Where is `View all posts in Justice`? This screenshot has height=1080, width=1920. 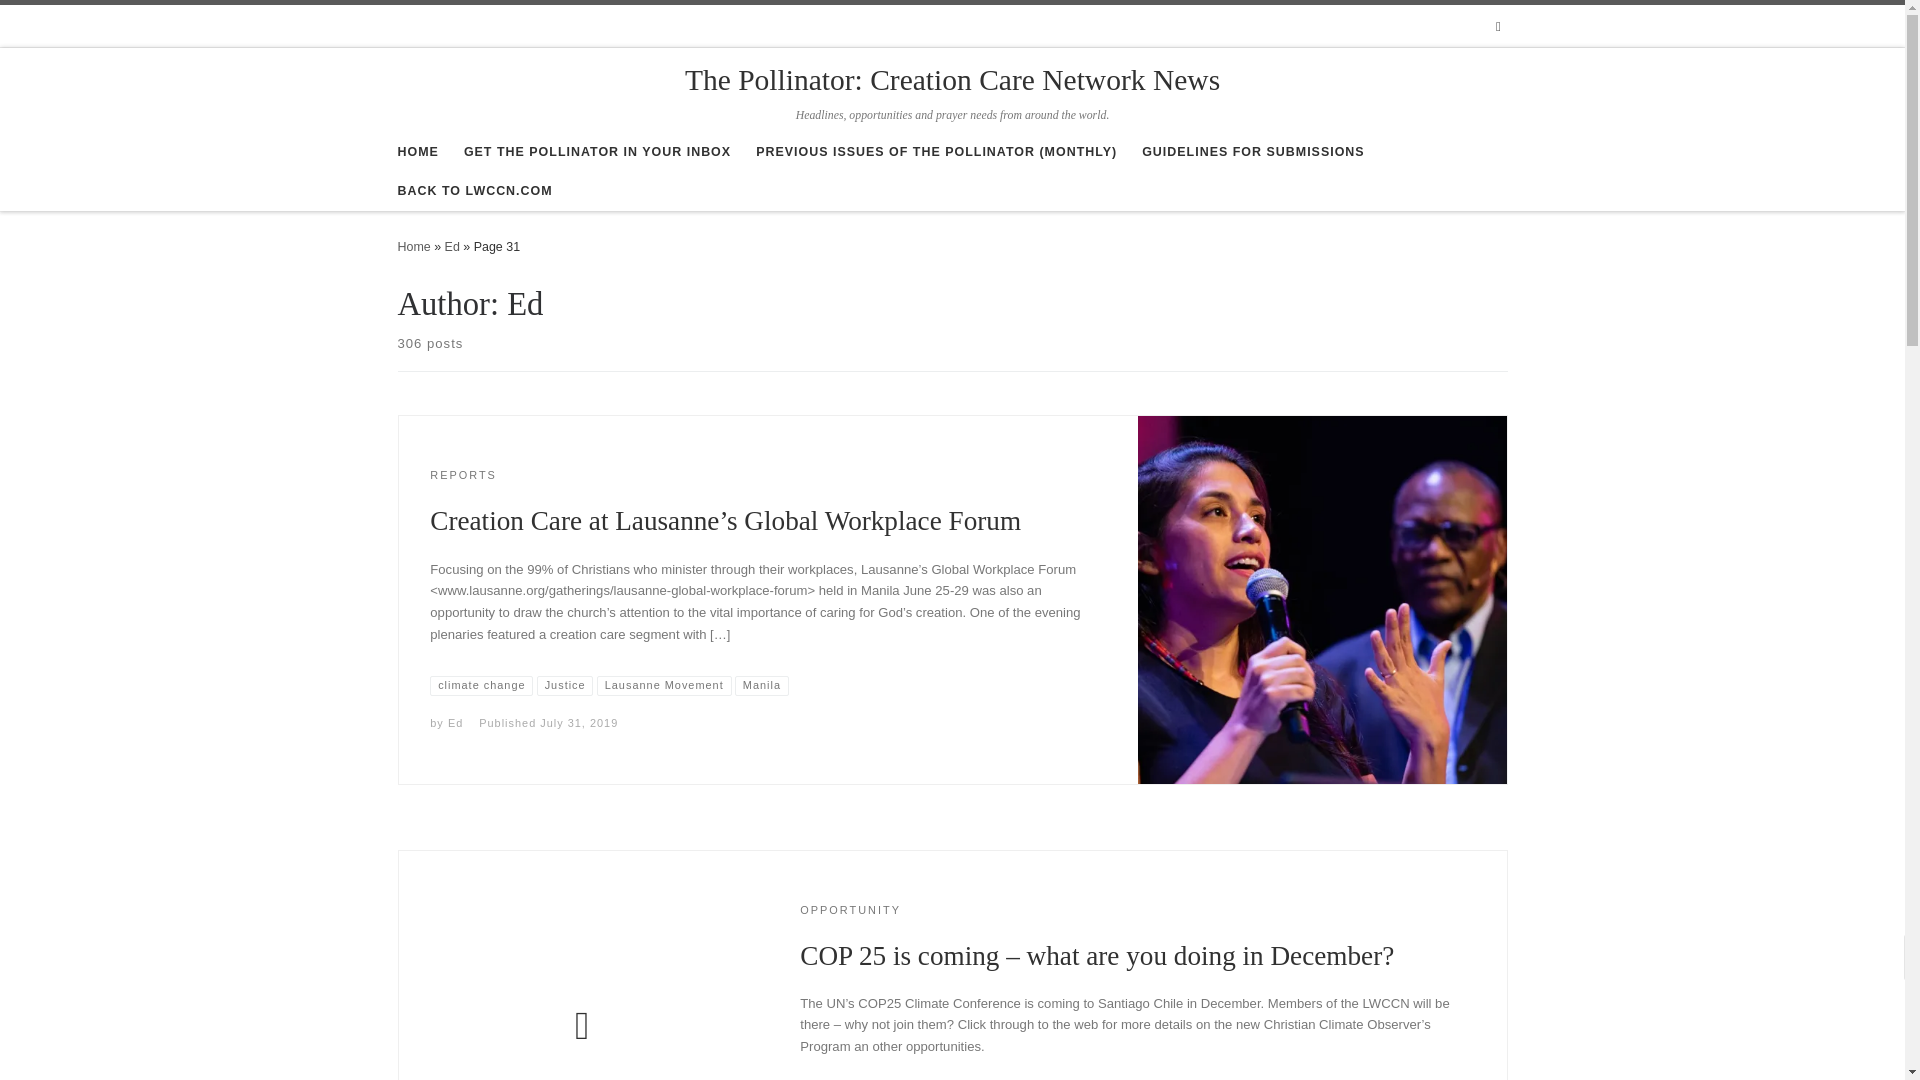
View all posts in Justice is located at coordinates (565, 686).